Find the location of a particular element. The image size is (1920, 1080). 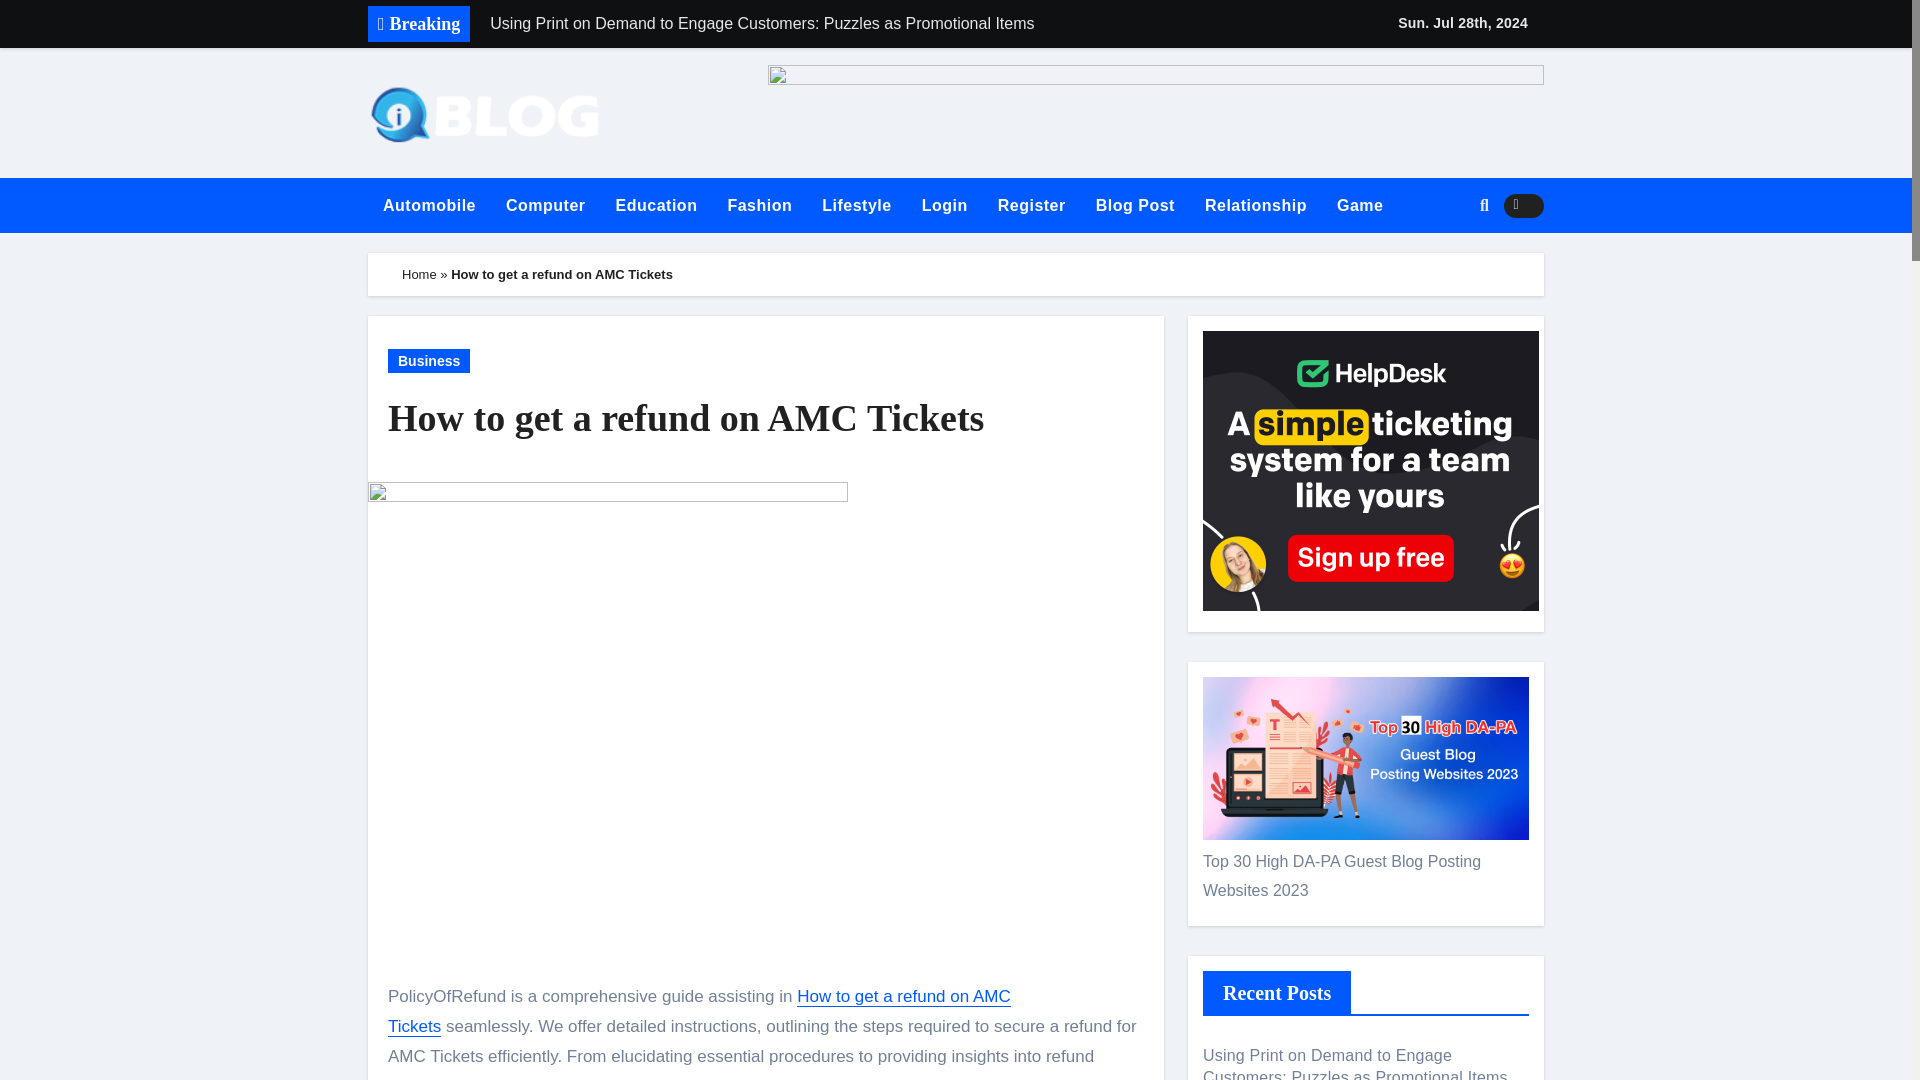

Blog Post is located at coordinates (1135, 206).